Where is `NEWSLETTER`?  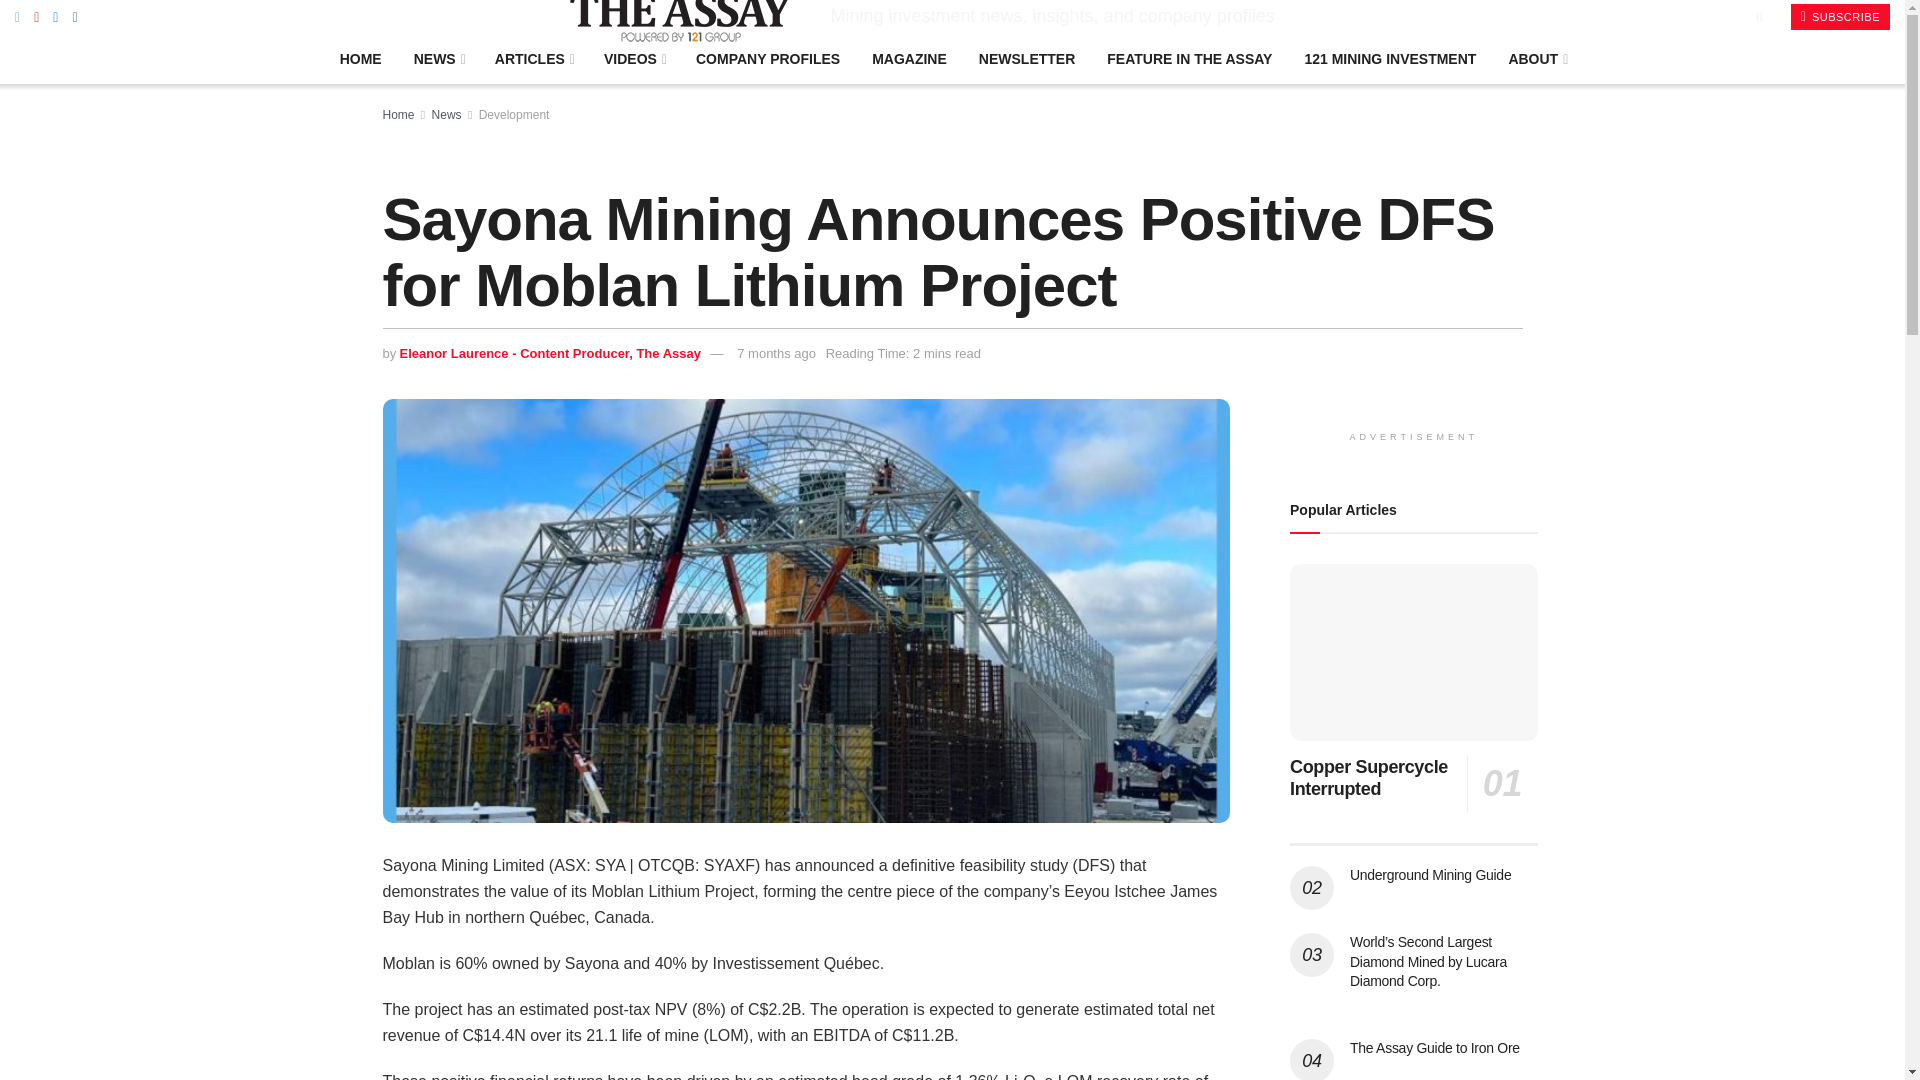
NEWSLETTER is located at coordinates (1026, 58).